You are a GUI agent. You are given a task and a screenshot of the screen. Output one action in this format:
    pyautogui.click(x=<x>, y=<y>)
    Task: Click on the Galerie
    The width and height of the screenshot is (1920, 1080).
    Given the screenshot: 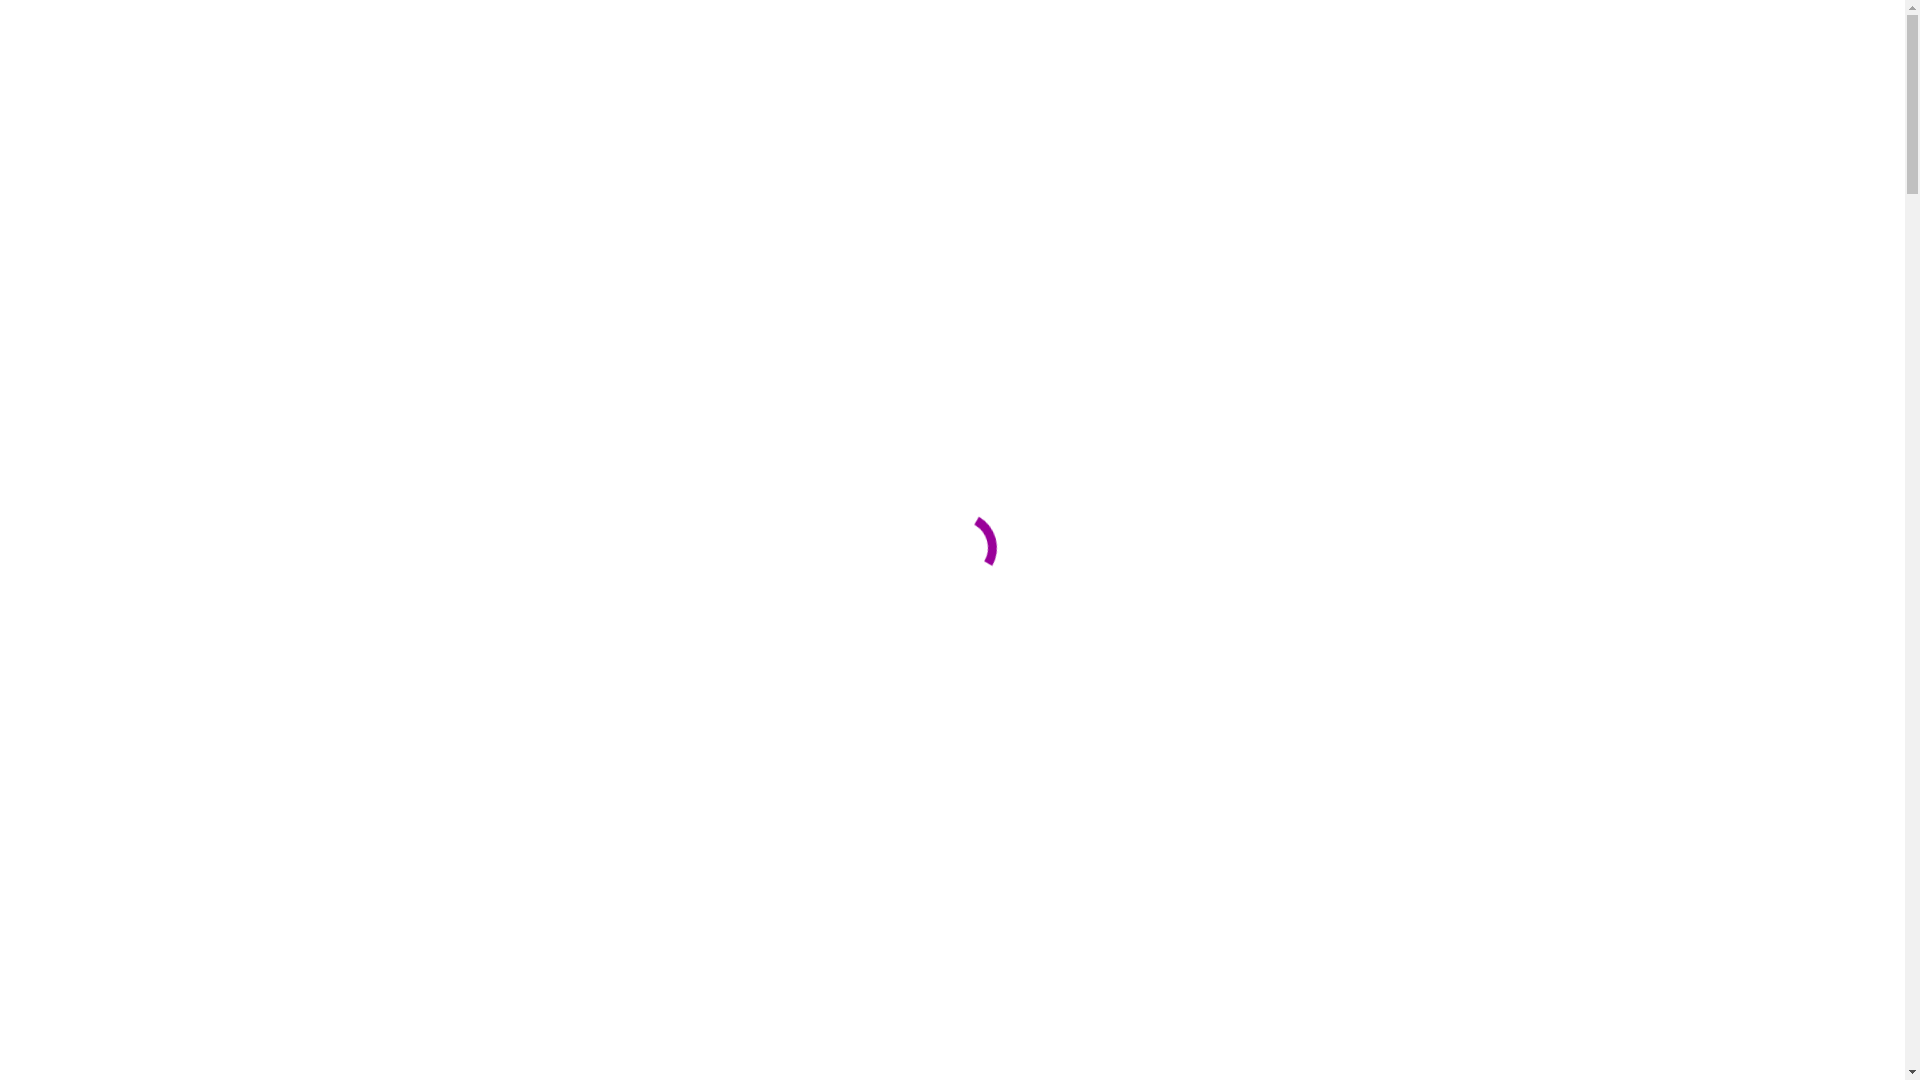 What is the action you would take?
    pyautogui.click(x=72, y=332)
    